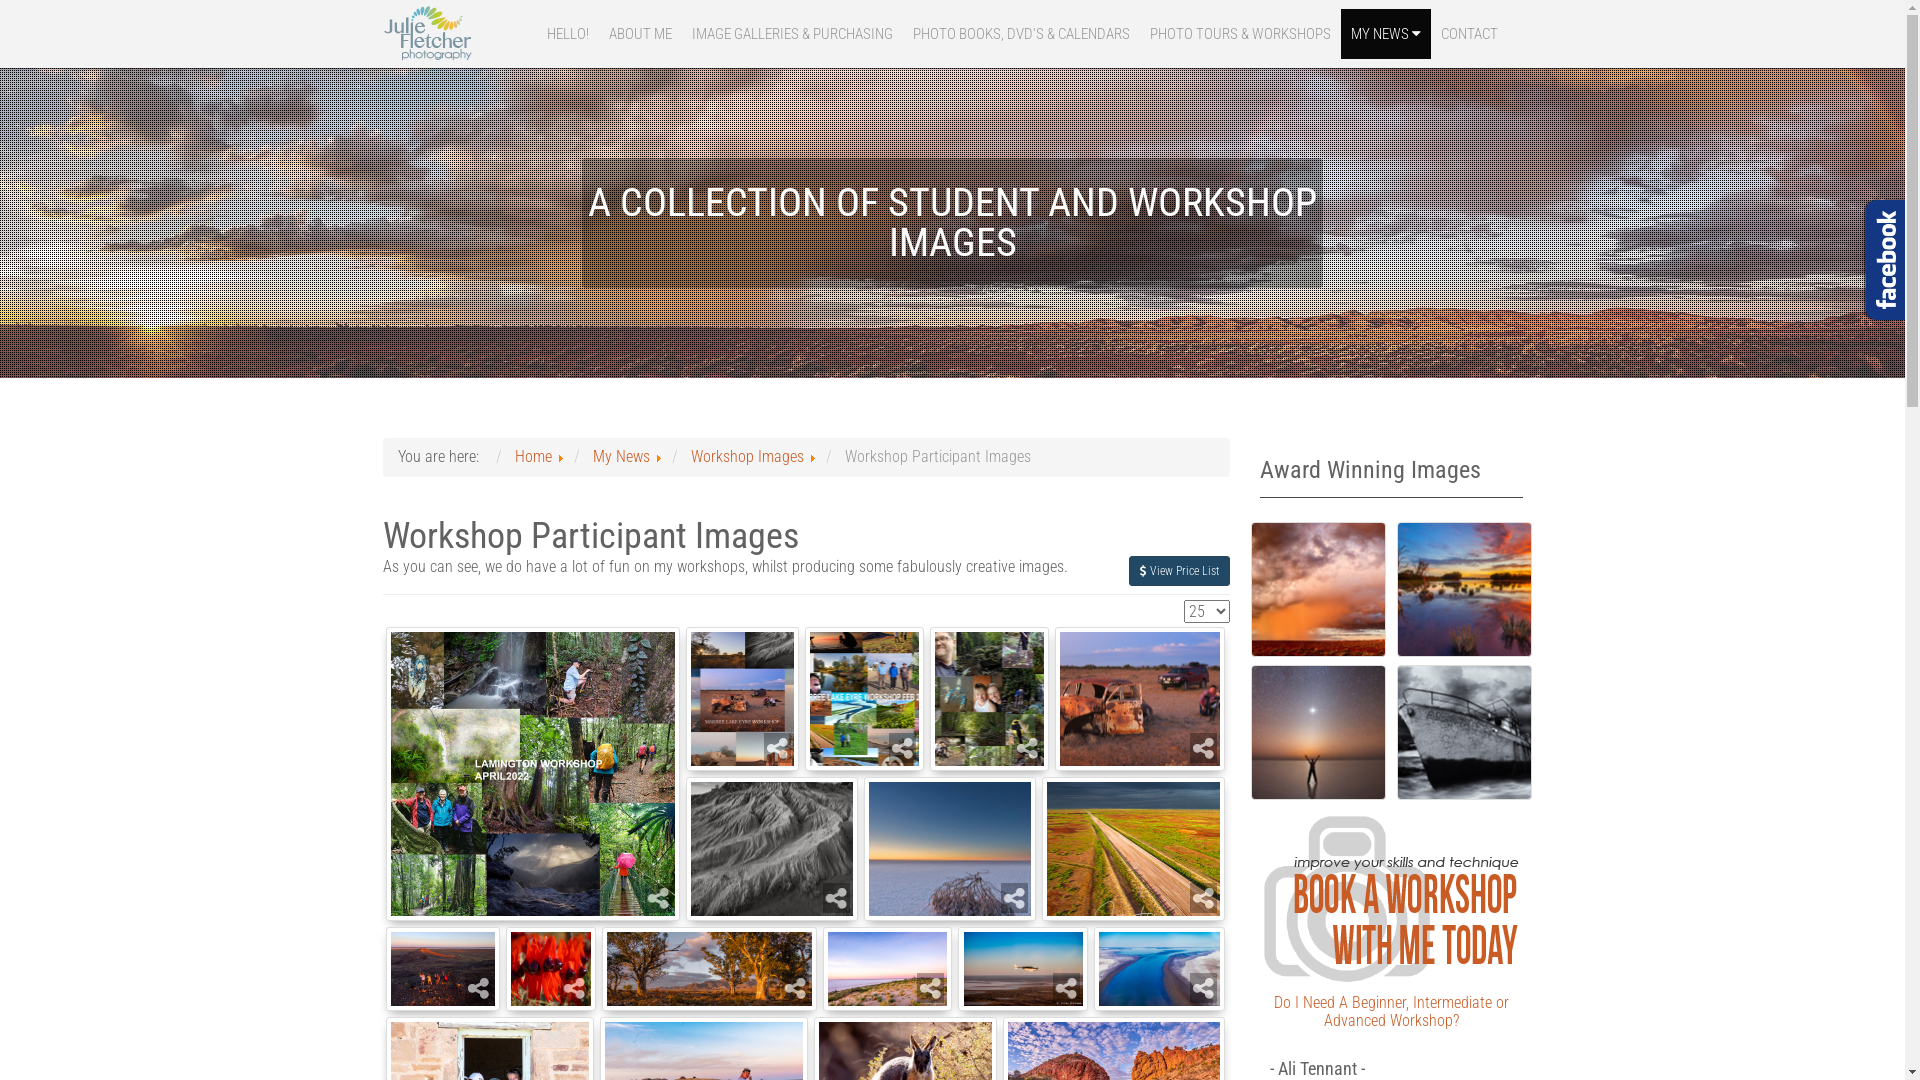  I want to click on View Price List, so click(1180, 571).